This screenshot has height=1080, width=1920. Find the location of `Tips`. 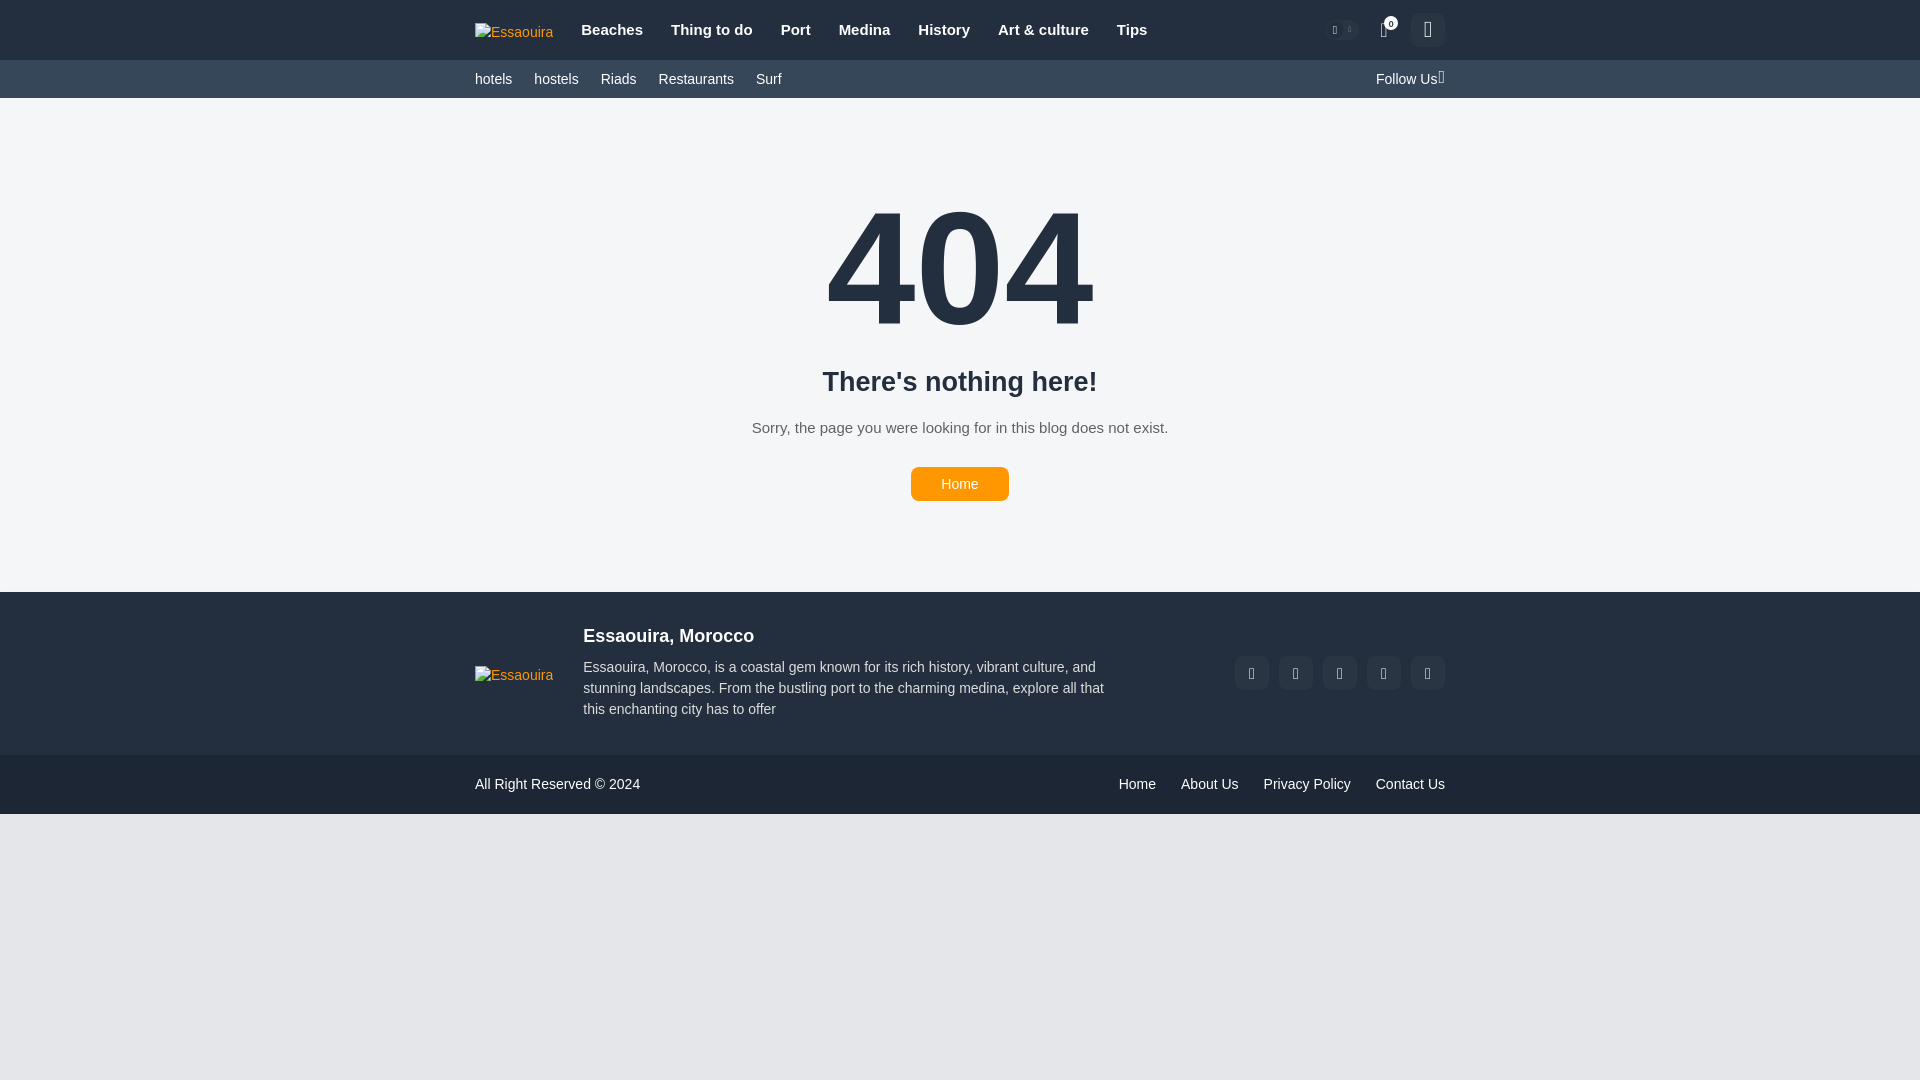

Tips is located at coordinates (1132, 30).